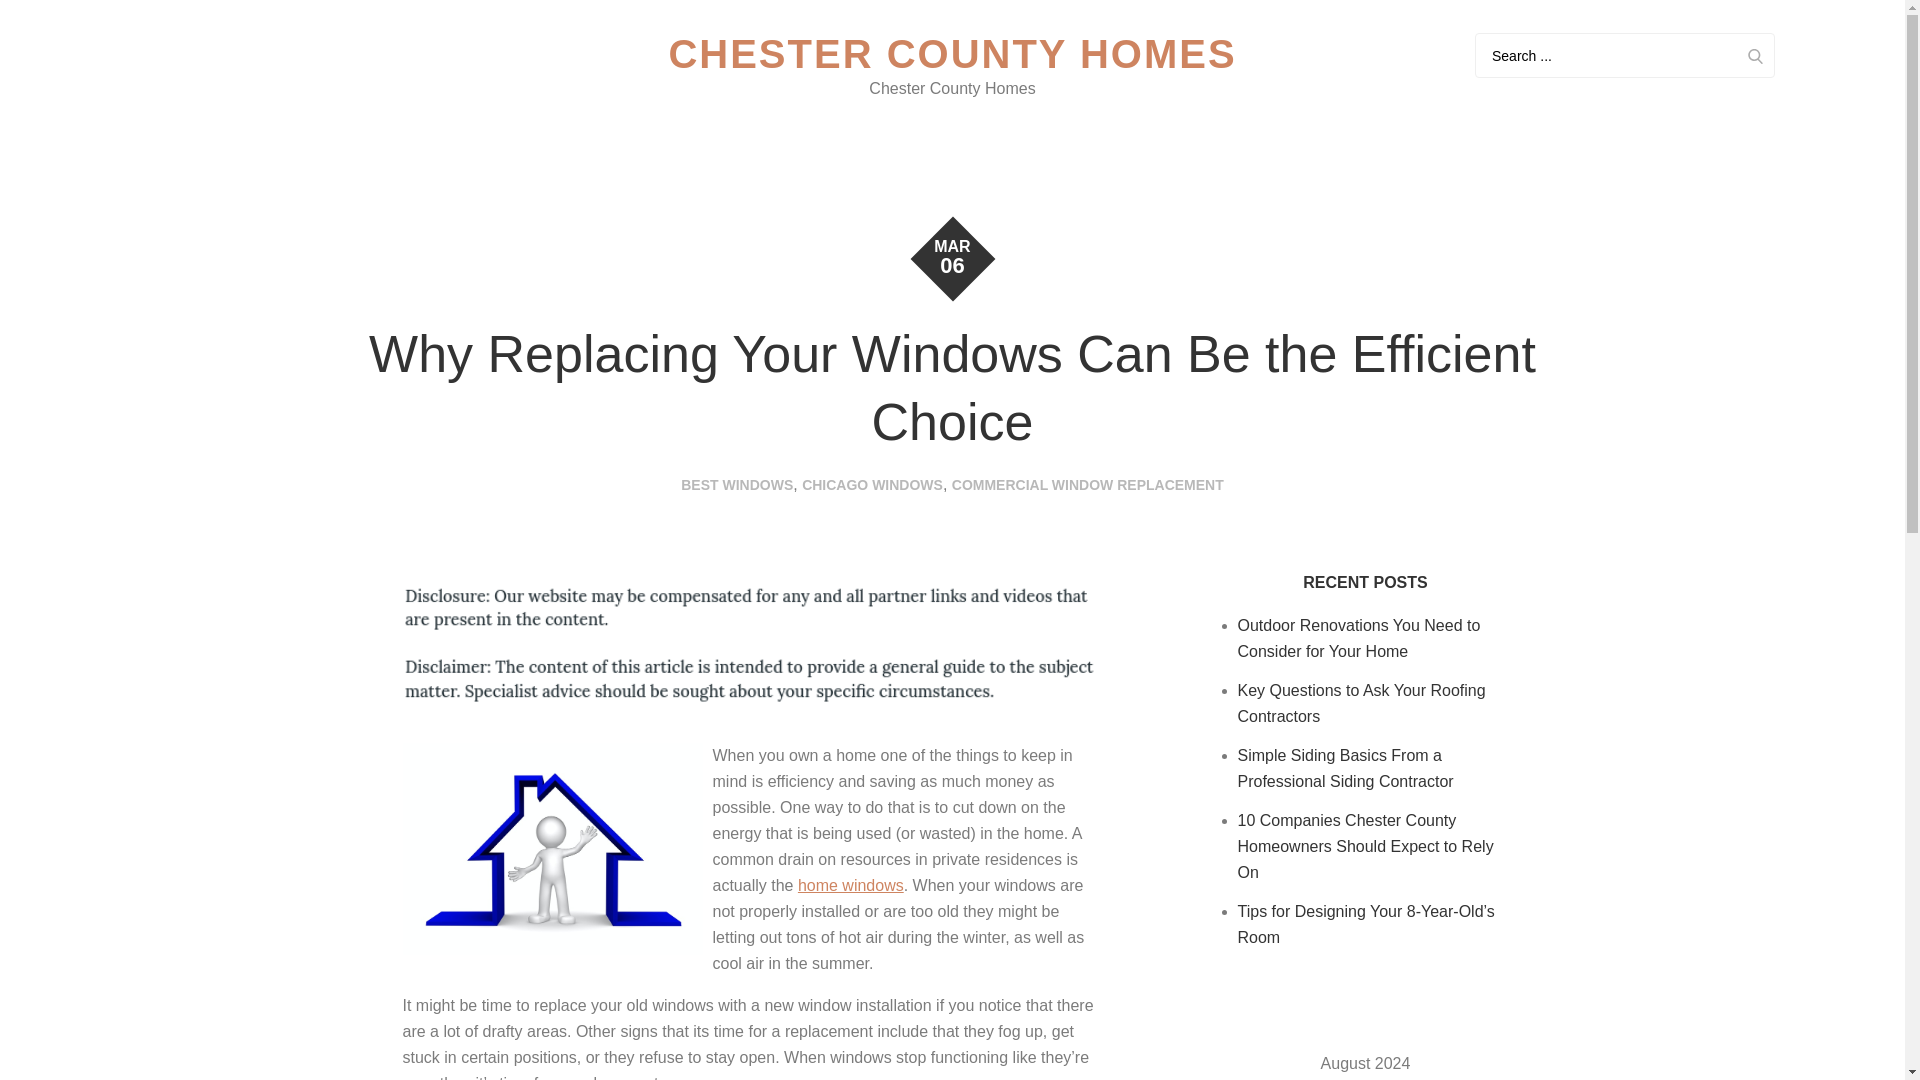 This screenshot has width=1920, height=1080. What do you see at coordinates (1346, 768) in the screenshot?
I see `Simple Siding Basics From a Professional Siding Contractor` at bounding box center [1346, 768].